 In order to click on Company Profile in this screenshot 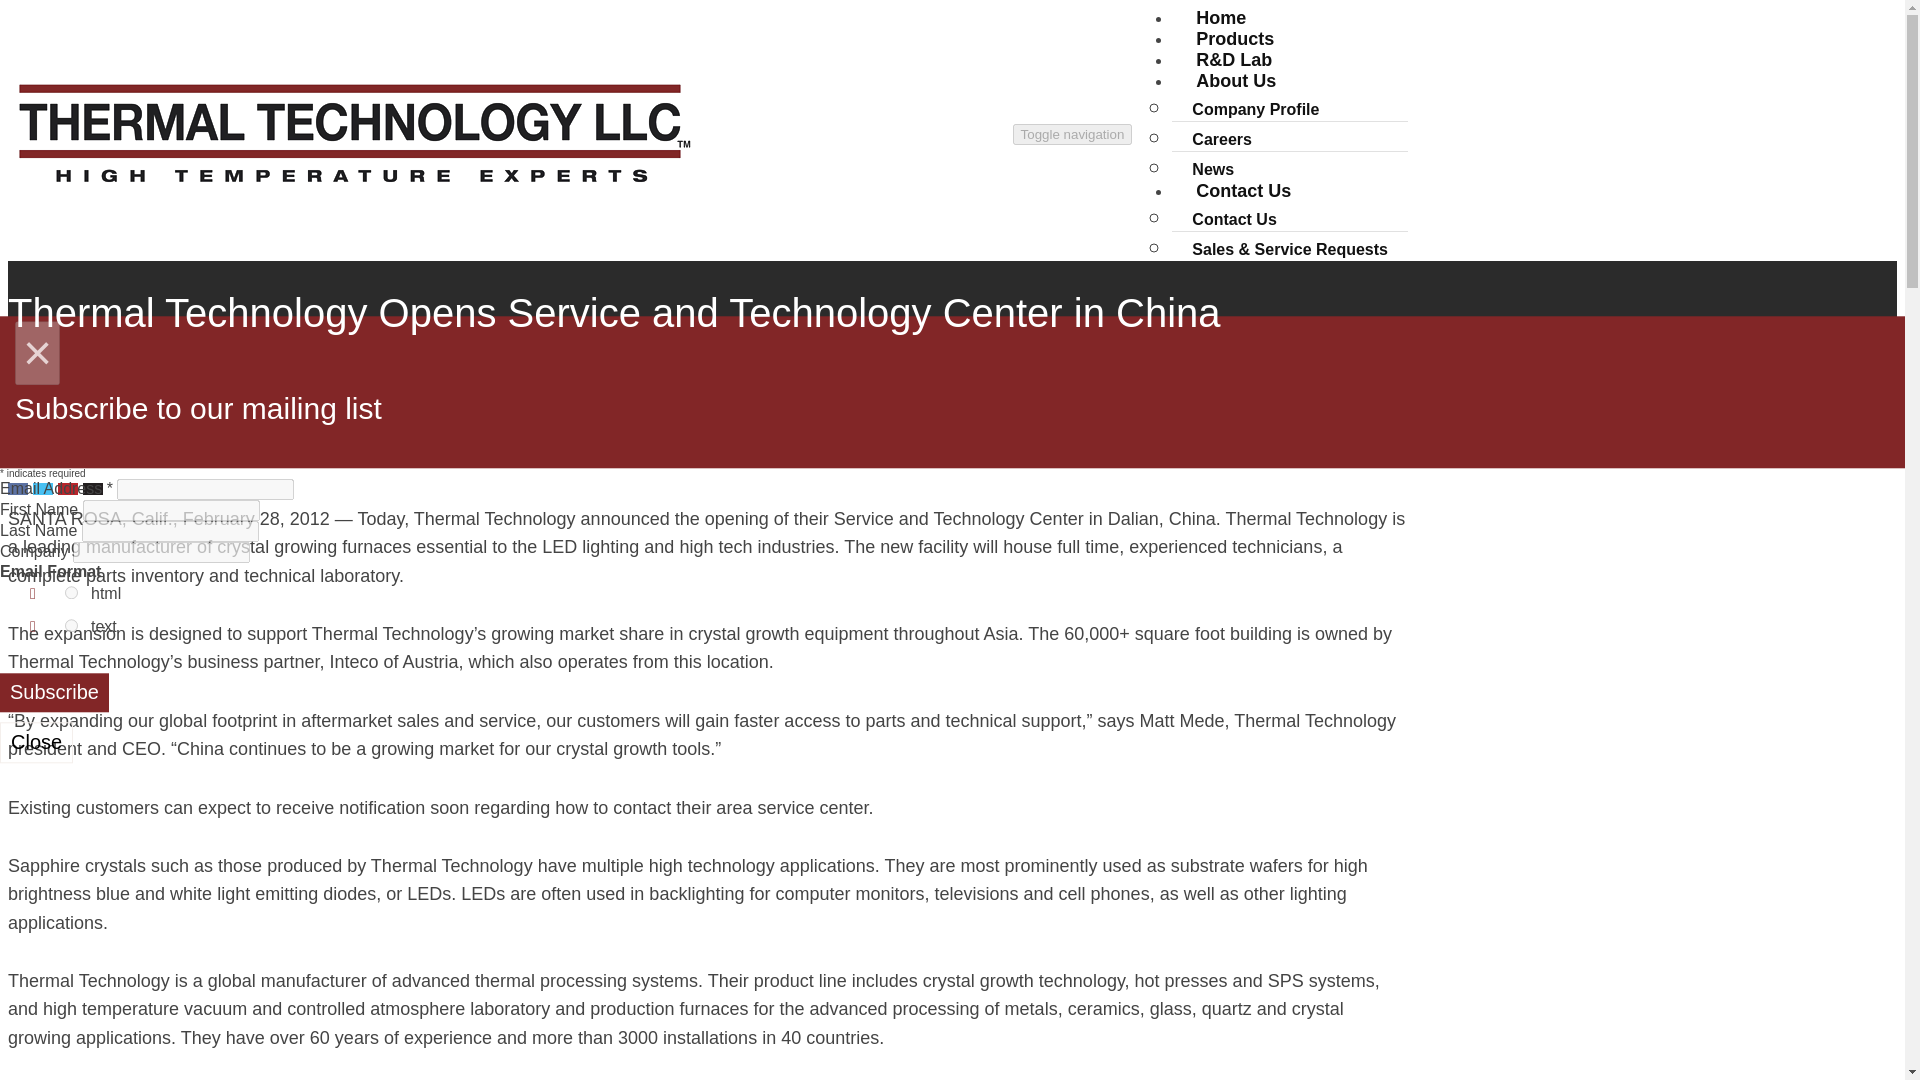, I will do `click(1254, 110)`.